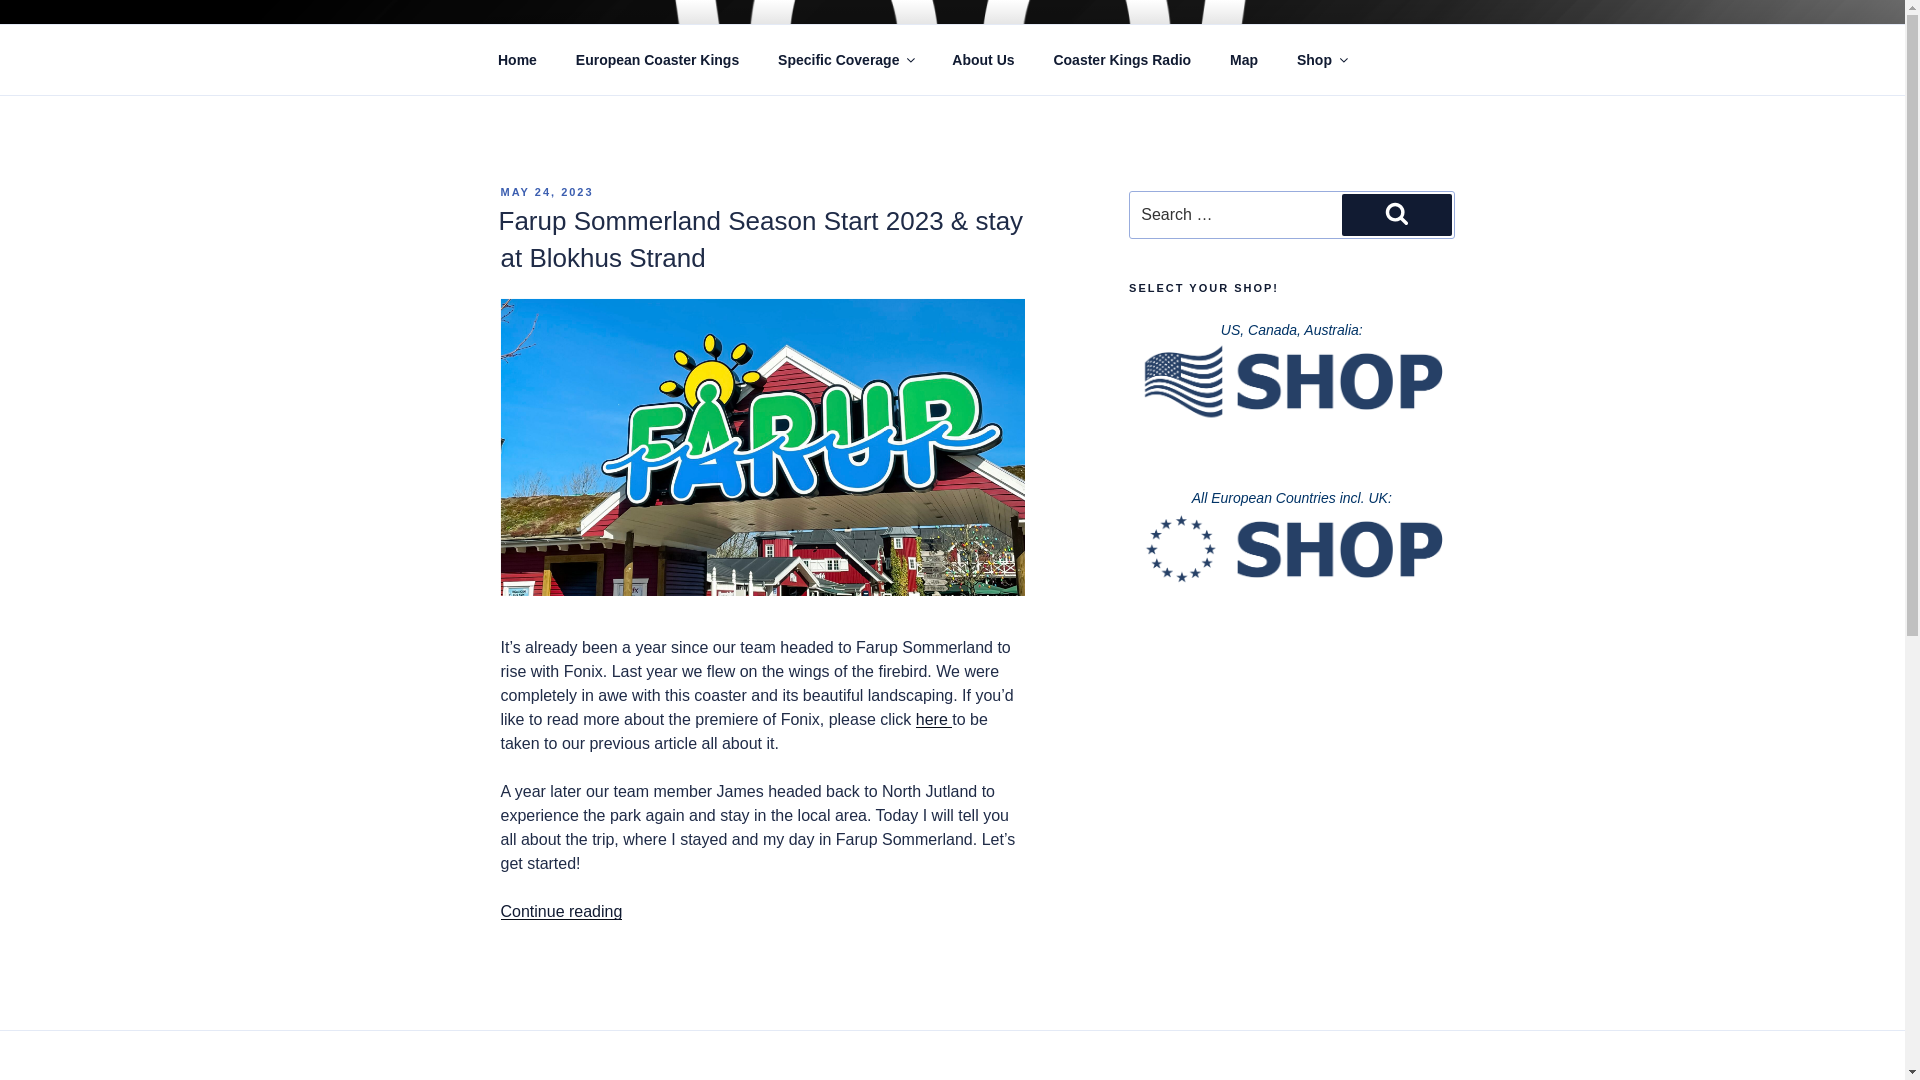 The height and width of the screenshot is (1080, 1920). Describe the element at coordinates (984, 60) in the screenshot. I see `About Us` at that location.